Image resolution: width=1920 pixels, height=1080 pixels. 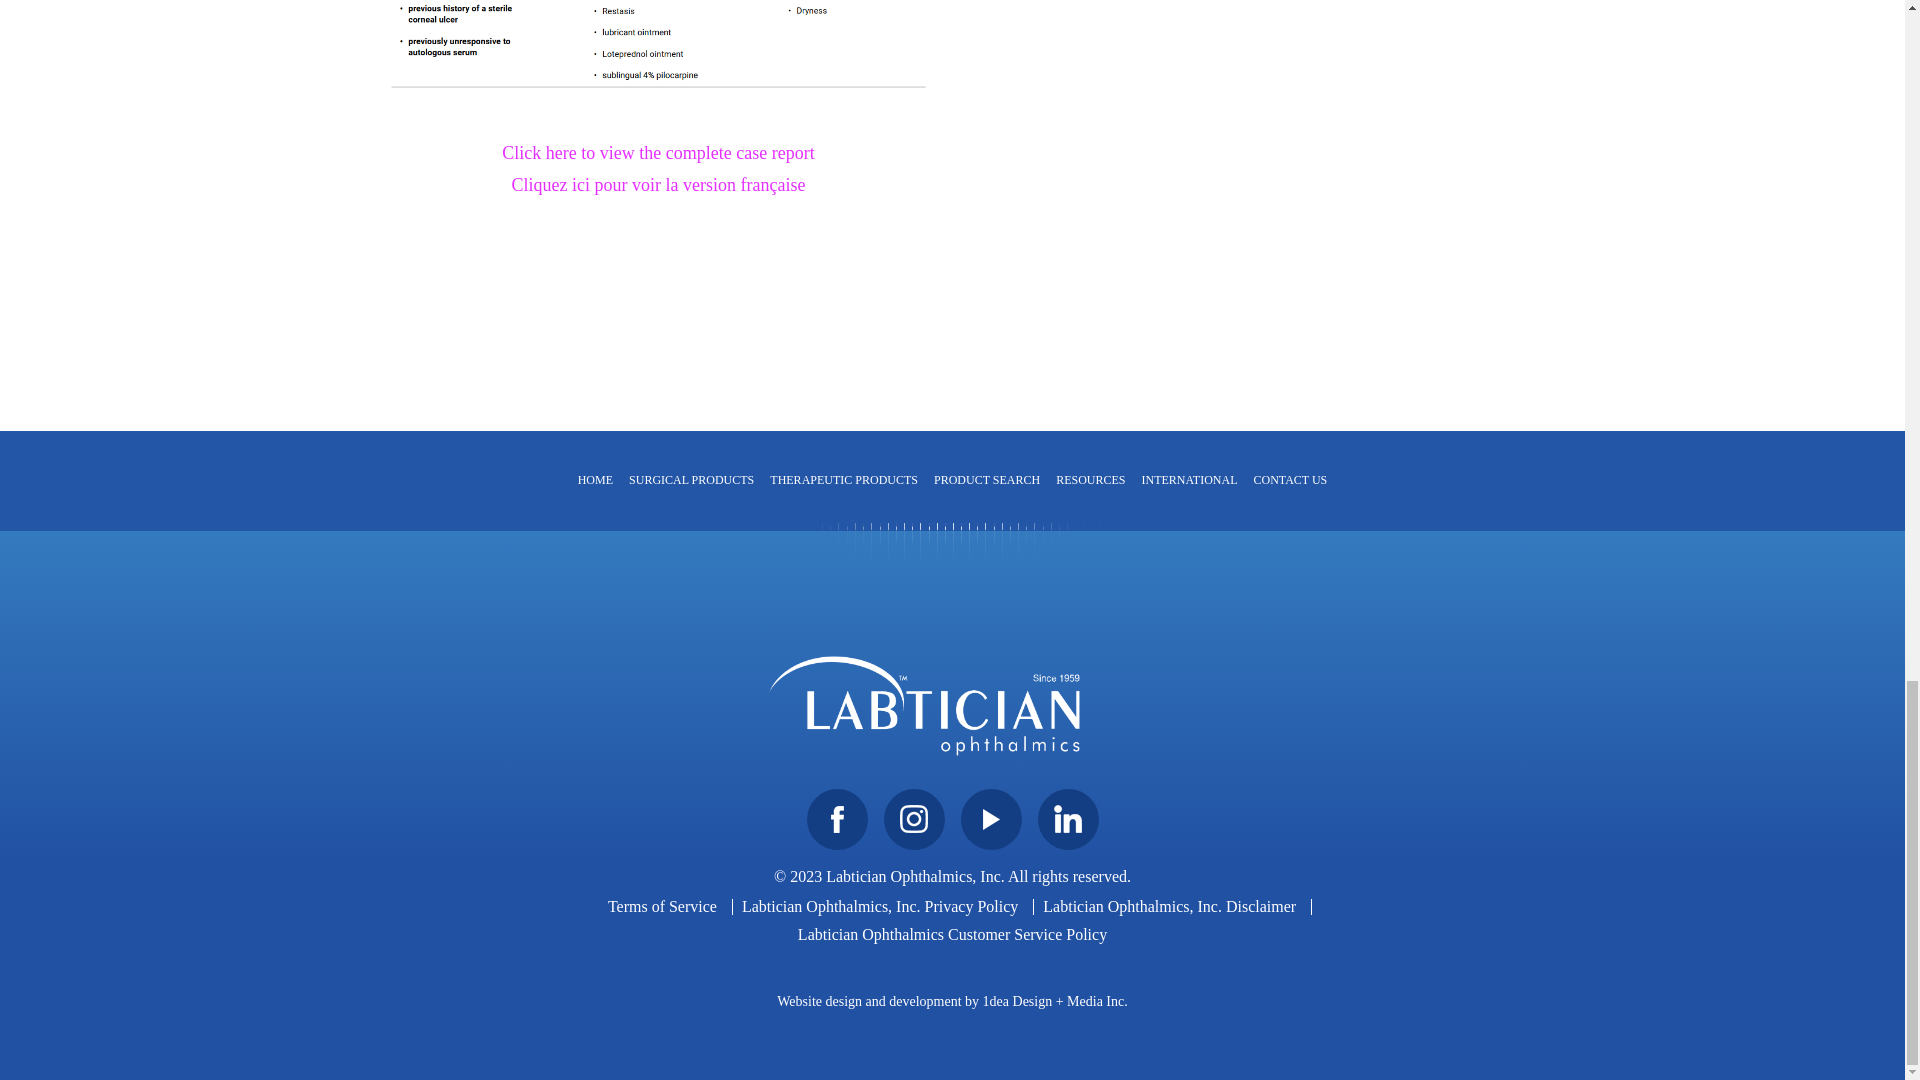 What do you see at coordinates (596, 480) in the screenshot?
I see `HOME` at bounding box center [596, 480].